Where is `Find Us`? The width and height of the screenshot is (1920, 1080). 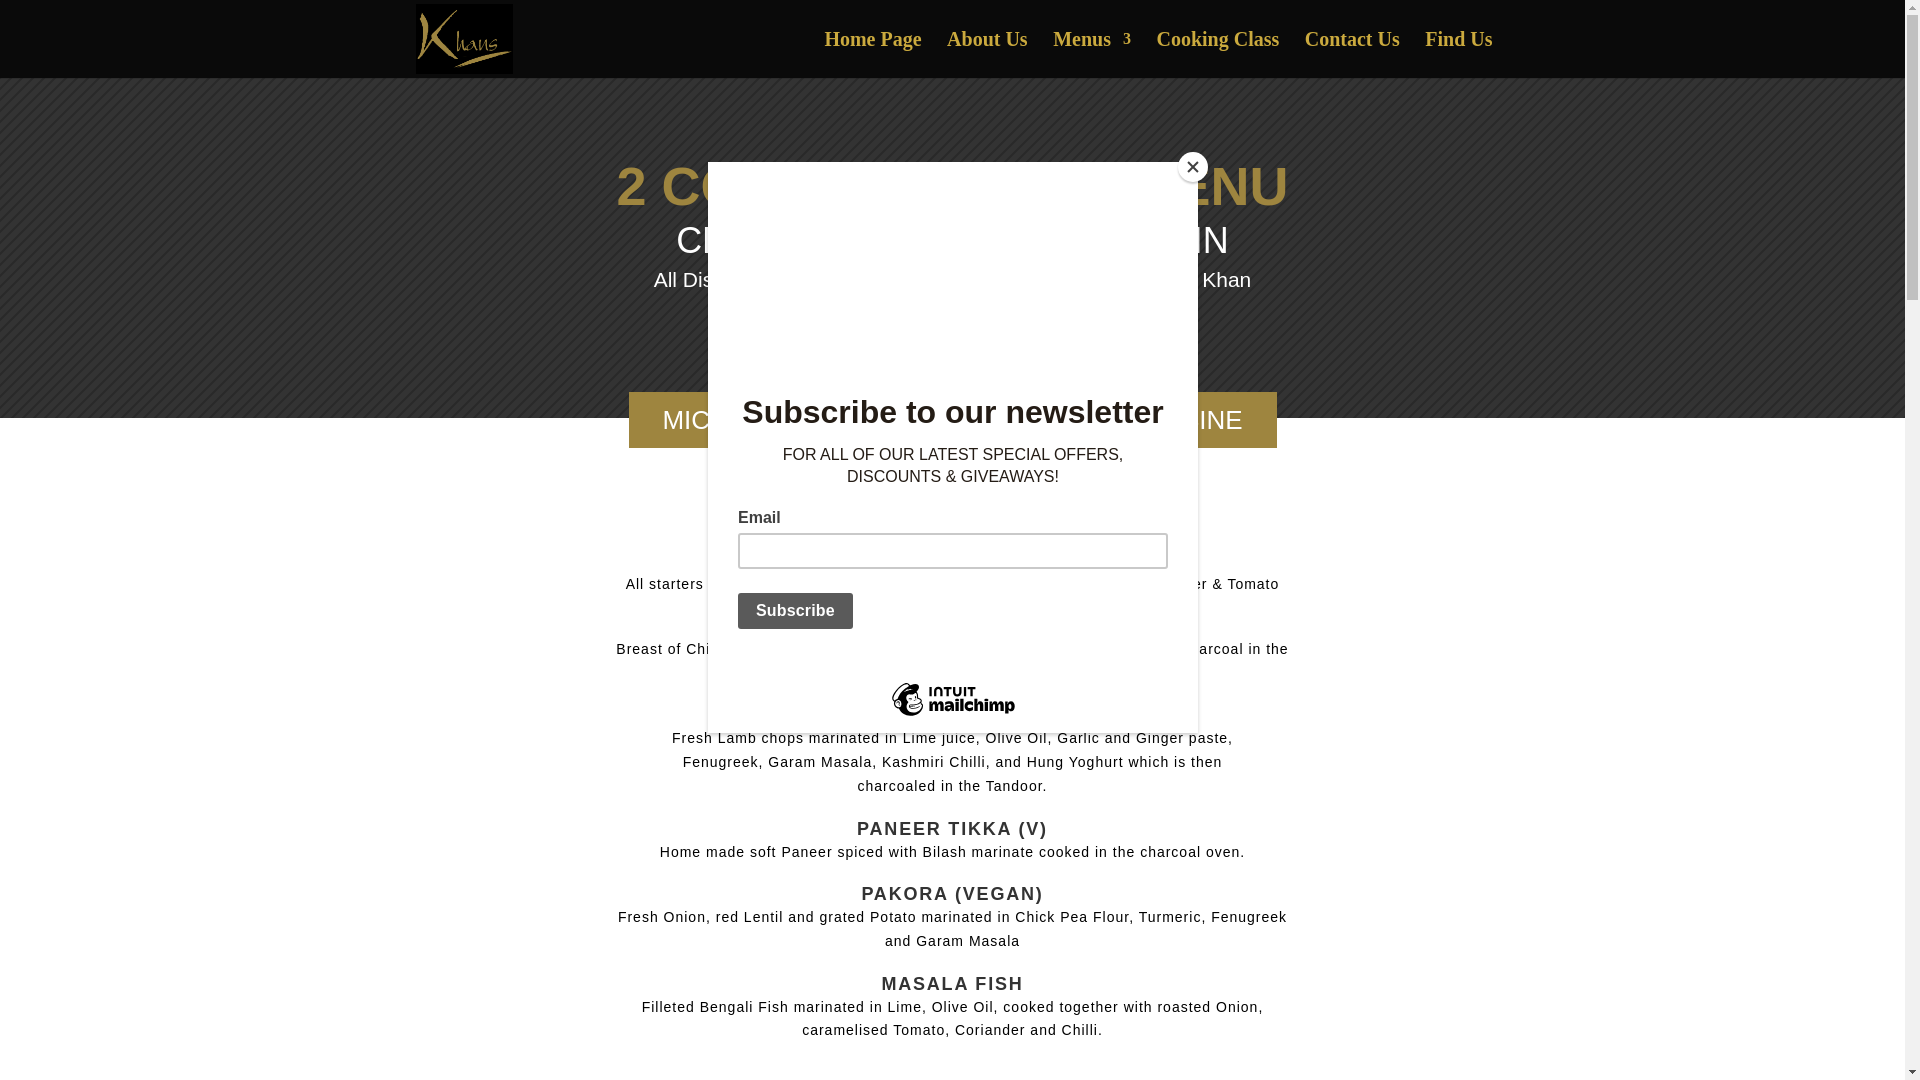 Find Us is located at coordinates (1458, 54).